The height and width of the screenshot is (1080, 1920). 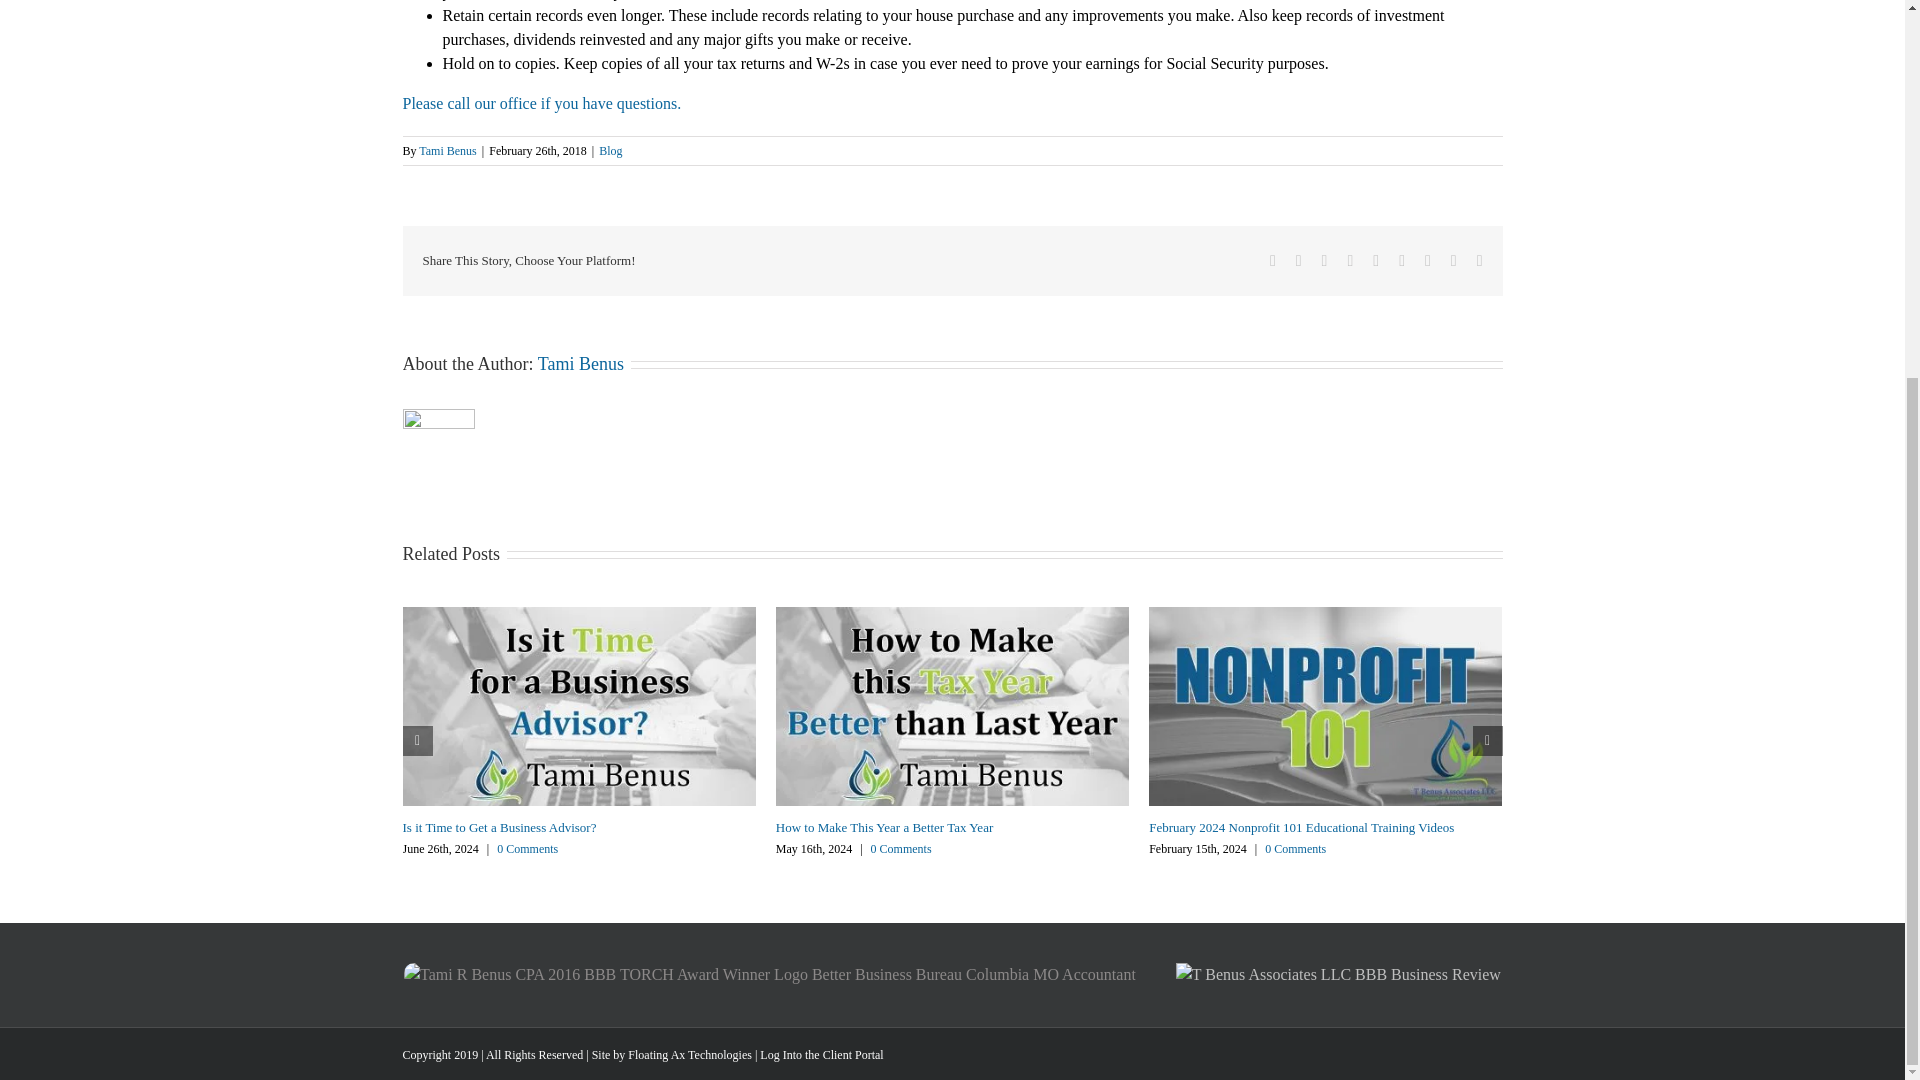 What do you see at coordinates (1300, 826) in the screenshot?
I see `February 2024 Nonprofit 101 Educational Training Videos` at bounding box center [1300, 826].